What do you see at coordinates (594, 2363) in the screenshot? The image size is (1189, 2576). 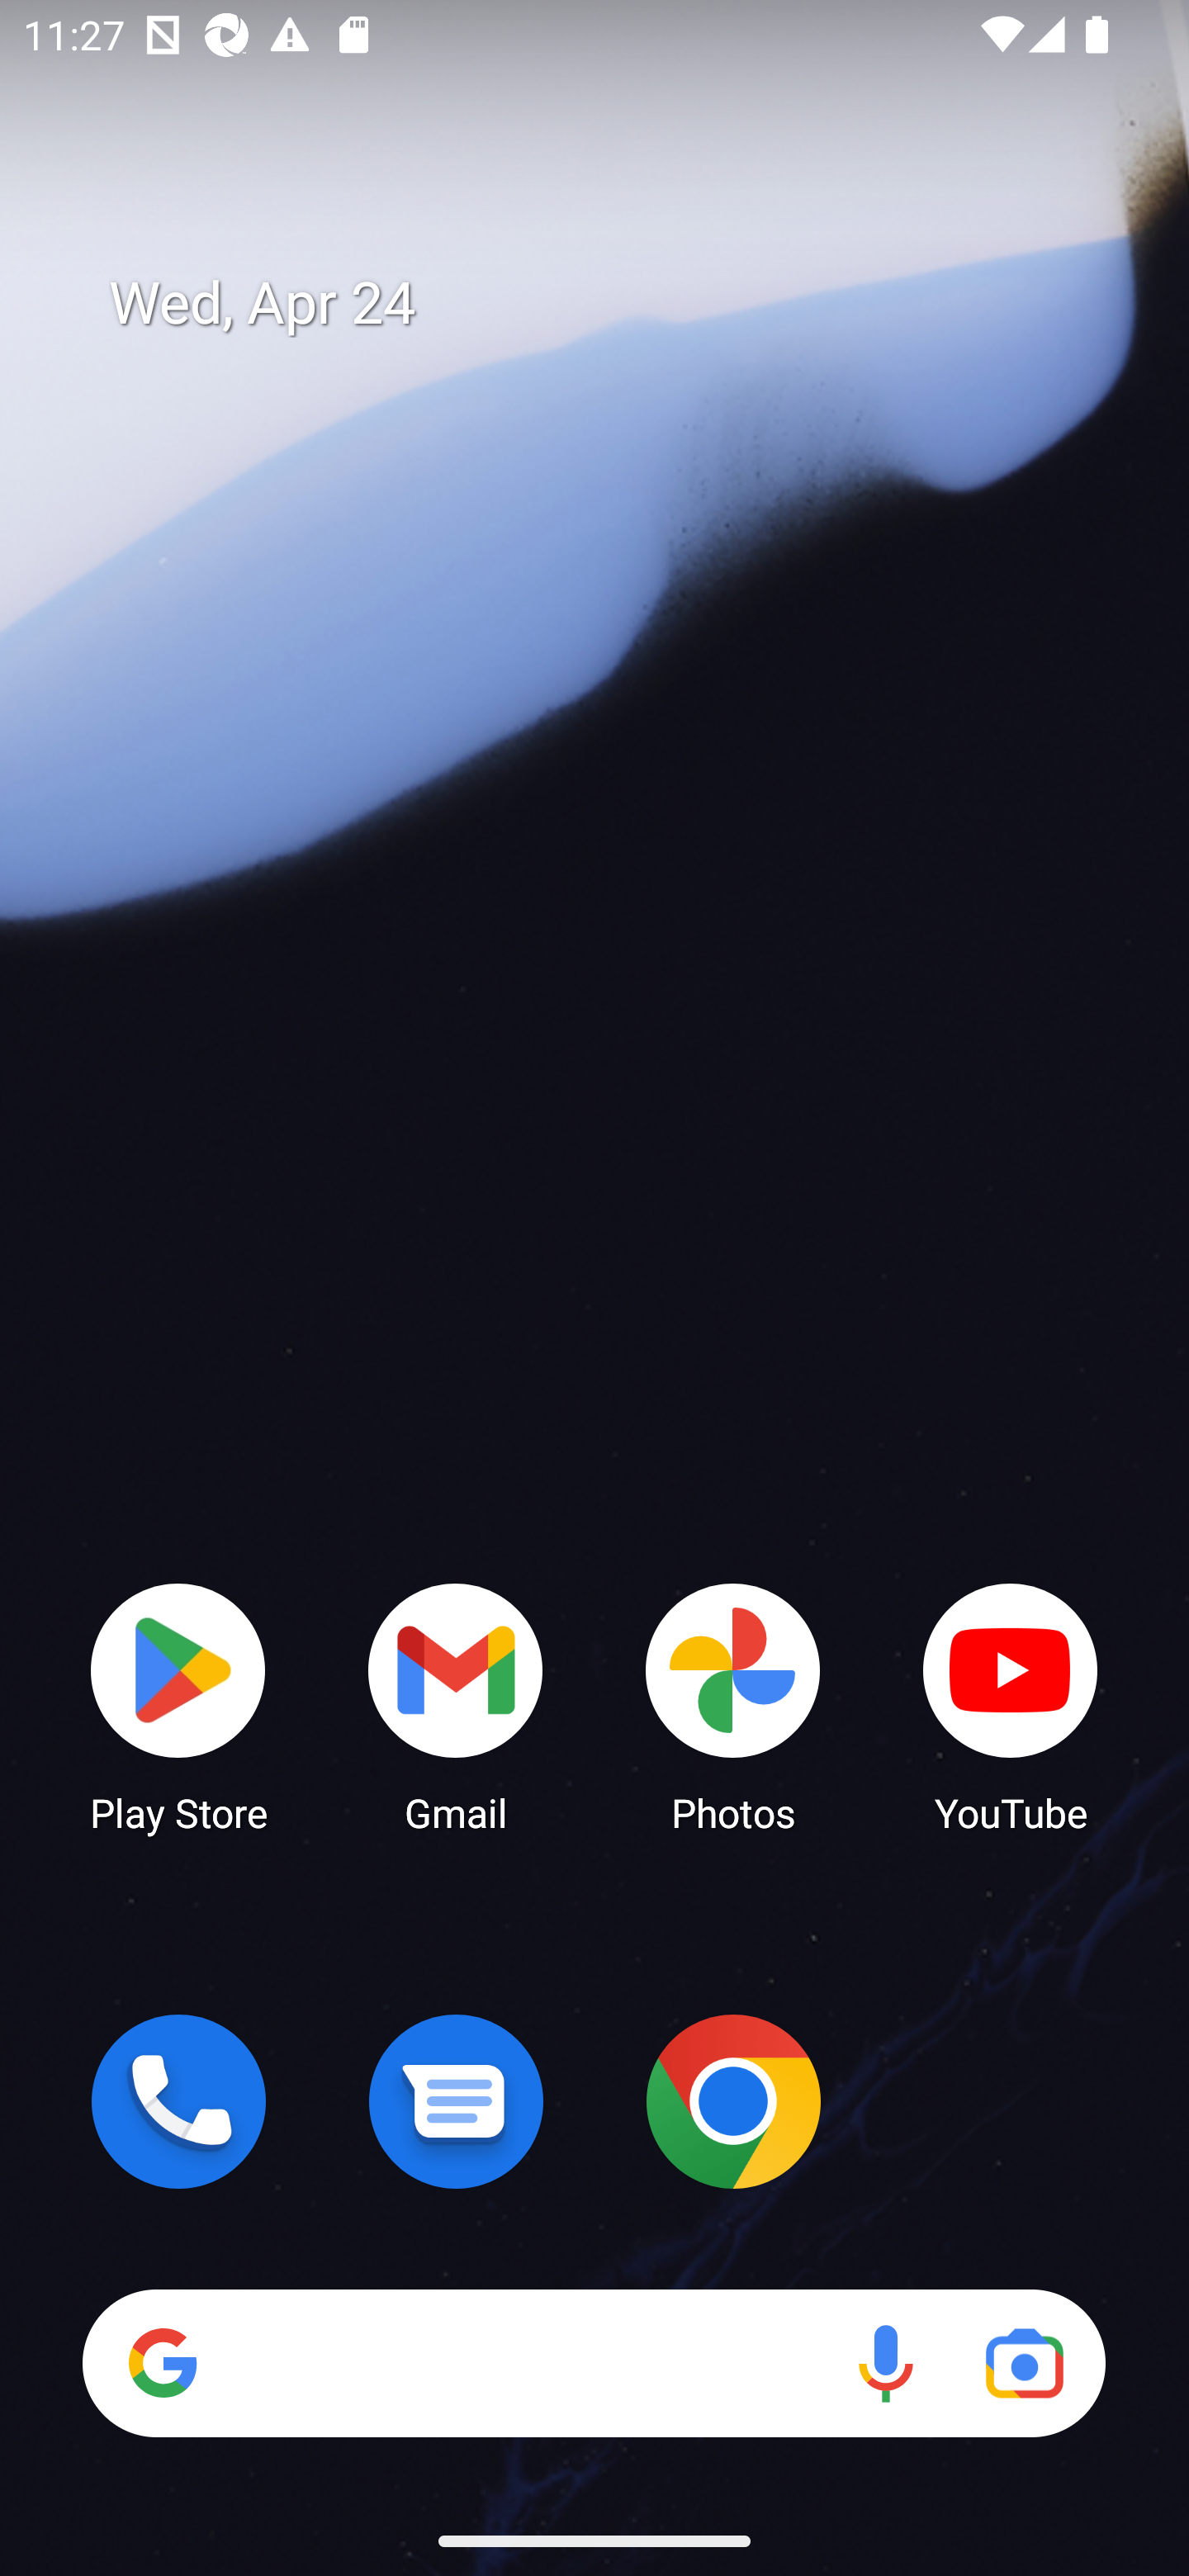 I see `Search Voice search Google Lens` at bounding box center [594, 2363].